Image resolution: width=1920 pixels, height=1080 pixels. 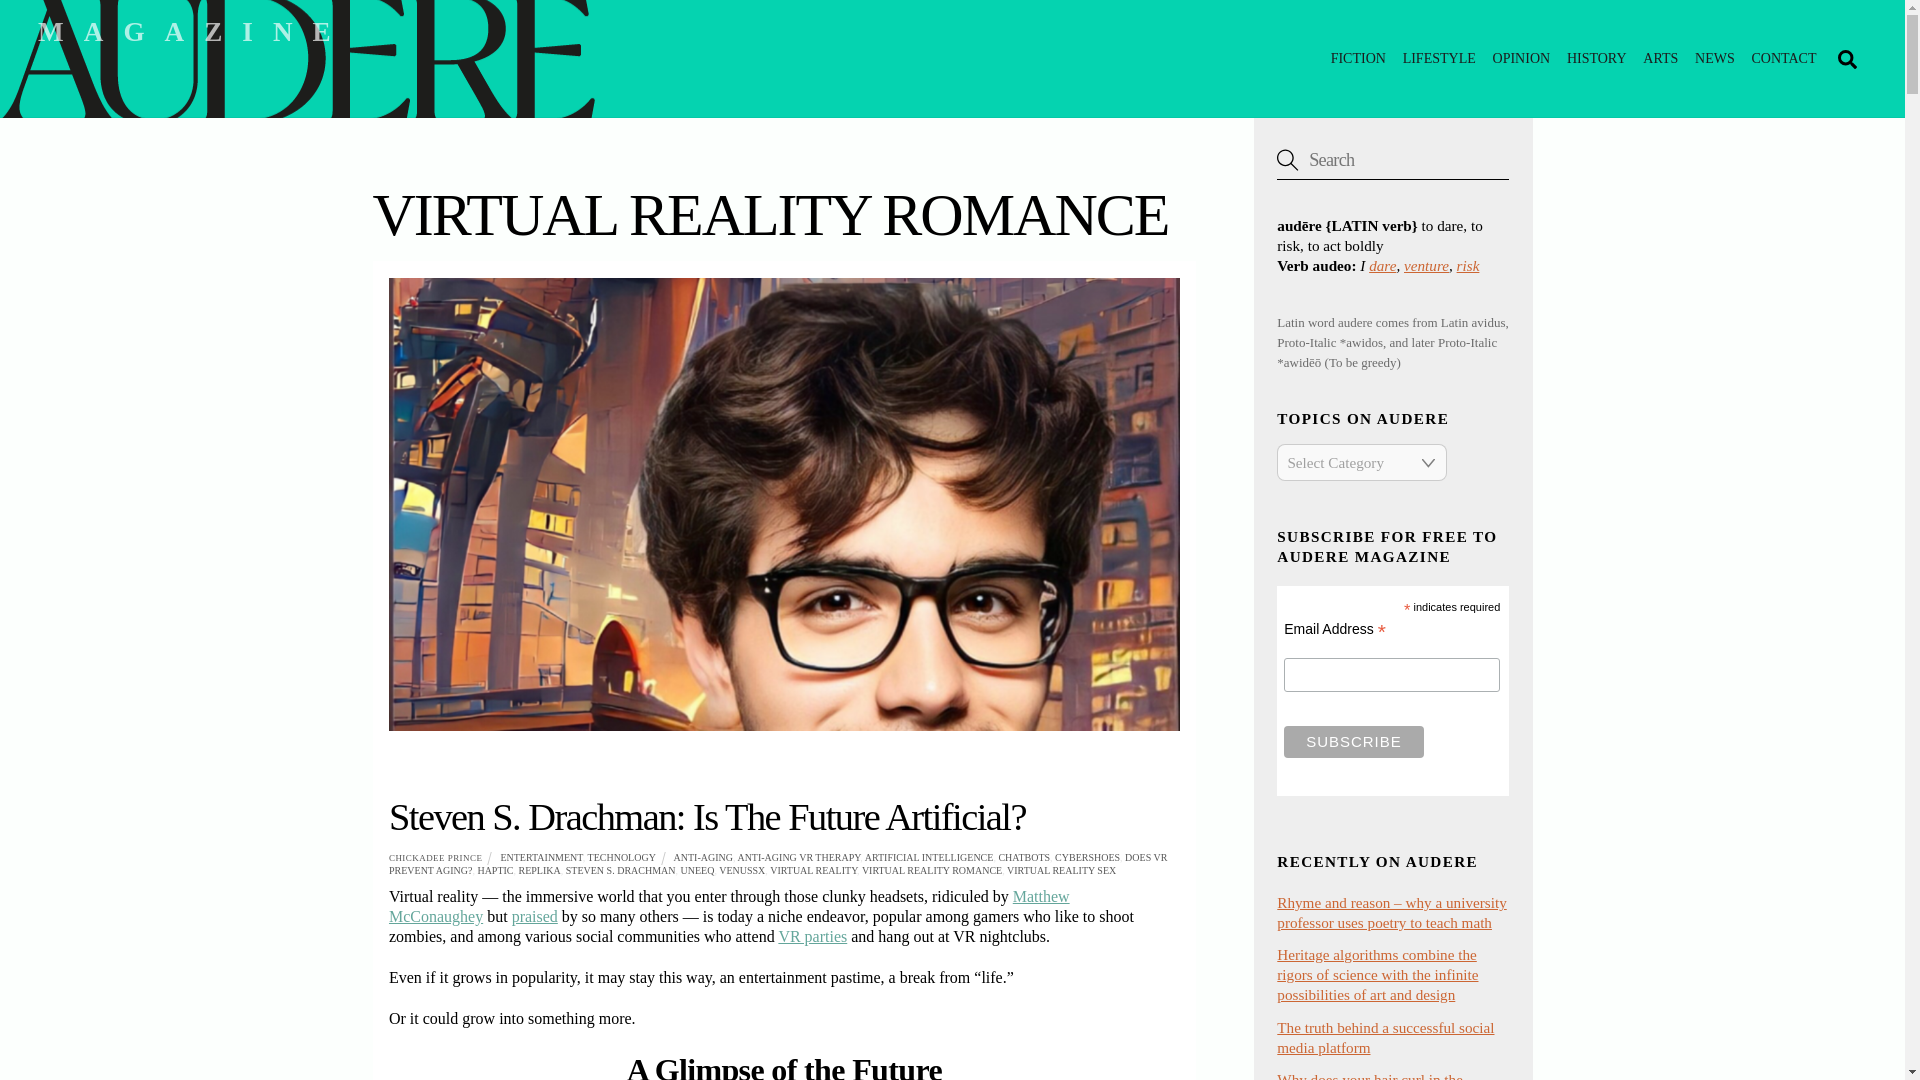 What do you see at coordinates (696, 870) in the screenshot?
I see `UNEEQ` at bounding box center [696, 870].